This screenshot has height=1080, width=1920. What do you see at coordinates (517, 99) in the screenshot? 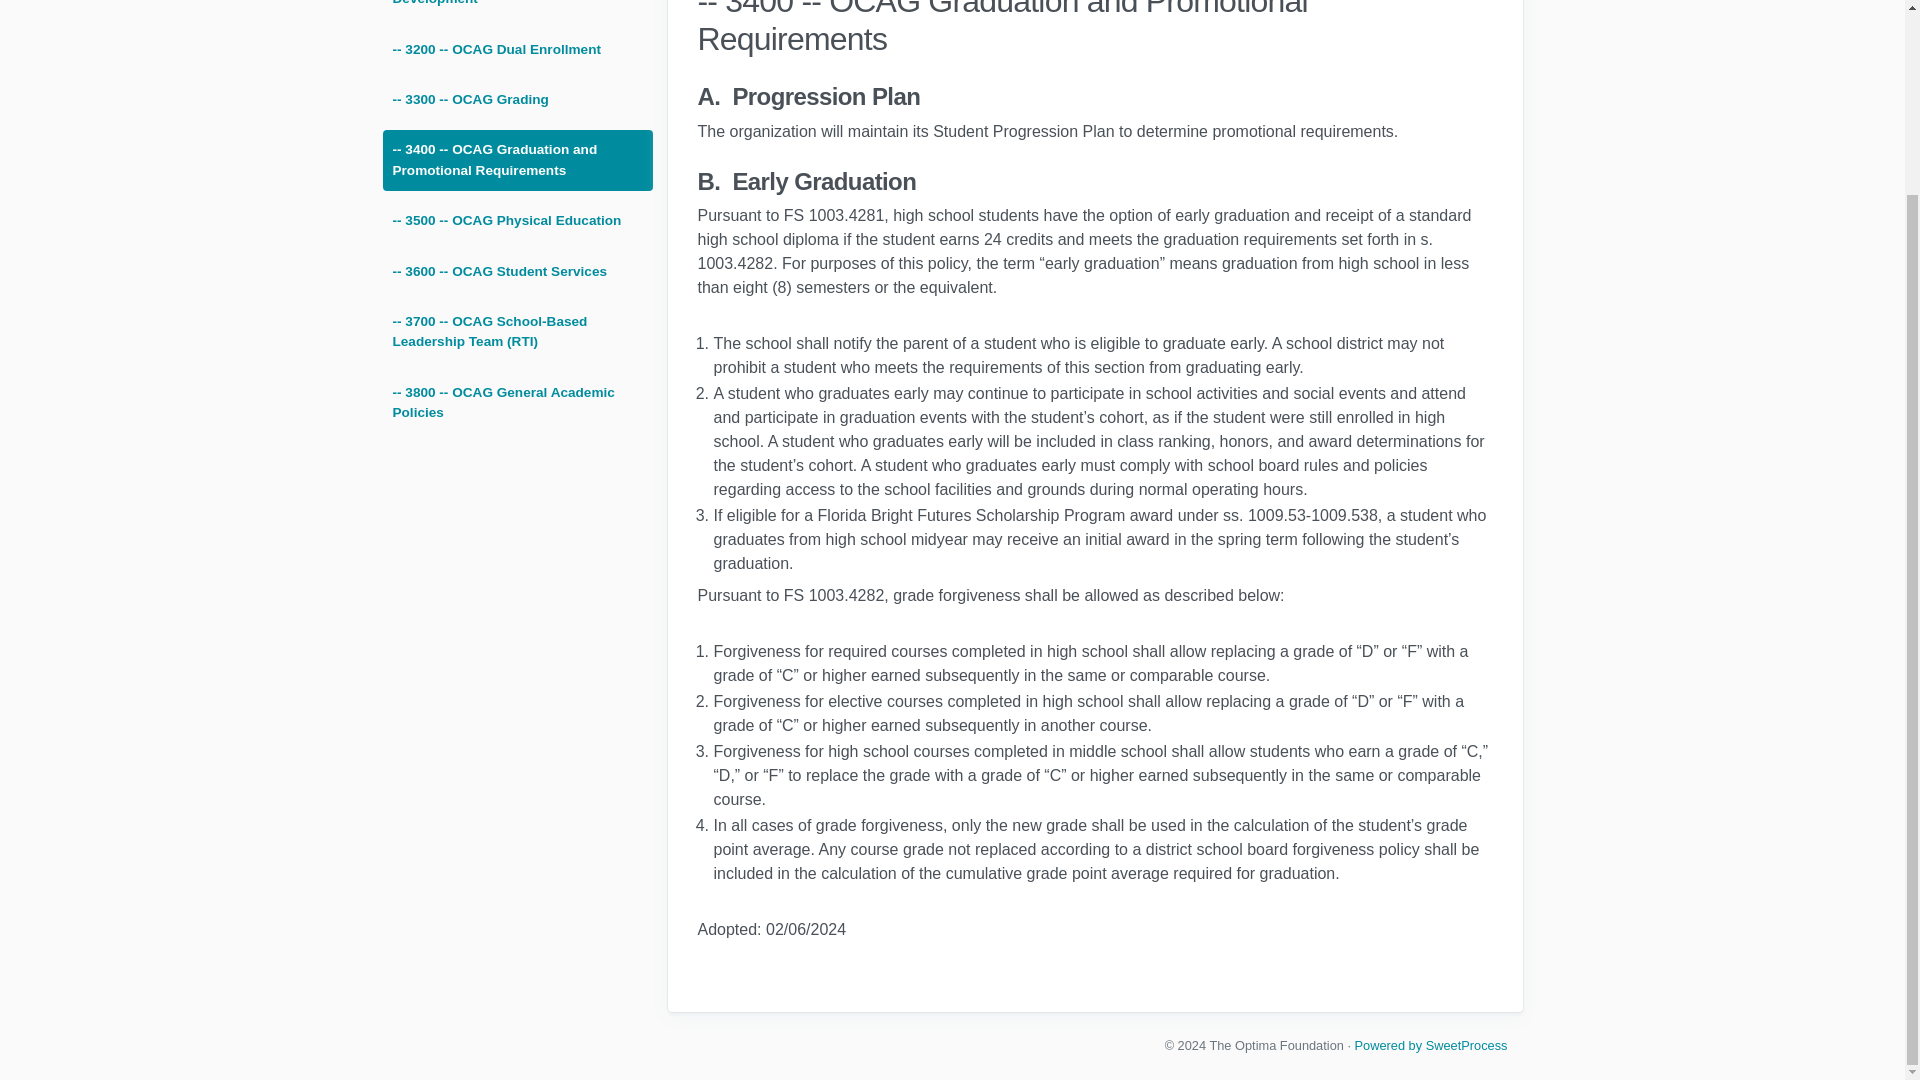
I see `-- 3300 -- OCAG Grading` at bounding box center [517, 99].